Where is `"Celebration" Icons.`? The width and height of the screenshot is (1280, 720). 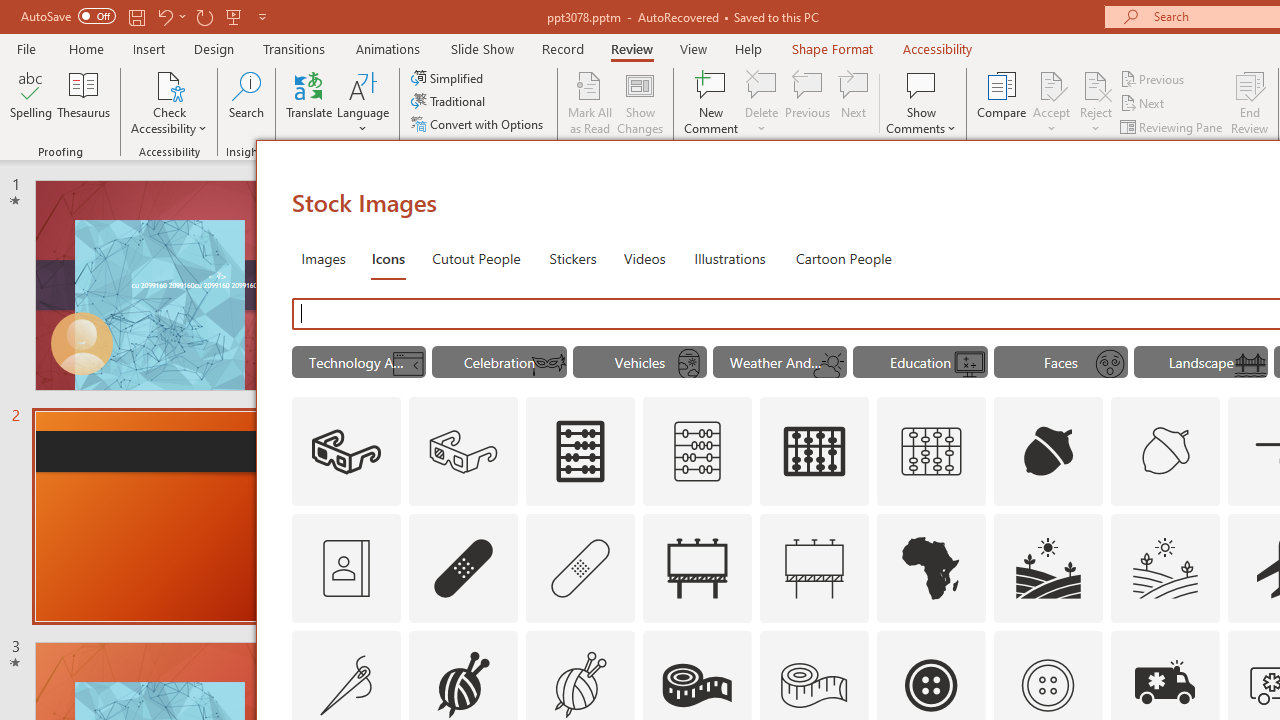
"Celebration" Icons. is located at coordinates (500, 362).